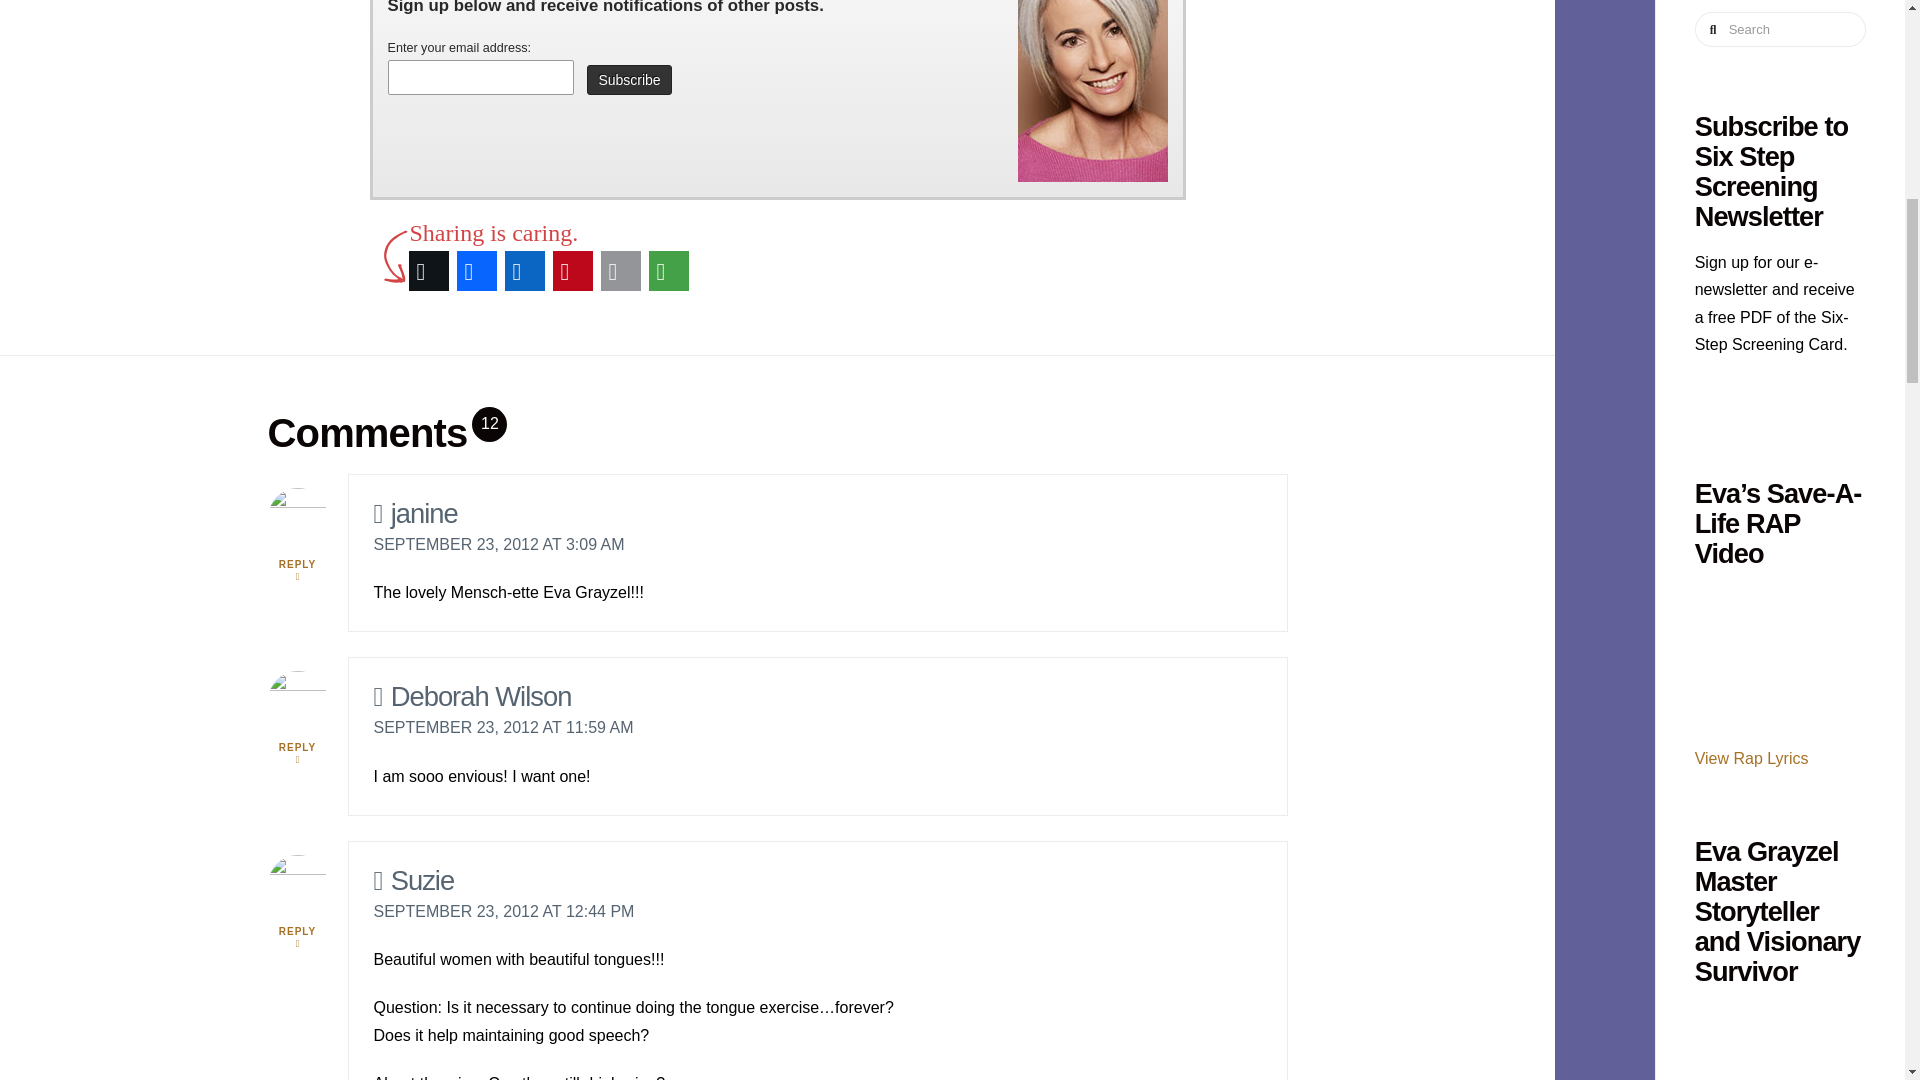 Image resolution: width=1920 pixels, height=1080 pixels. I want to click on Subscribe, so click(628, 80).